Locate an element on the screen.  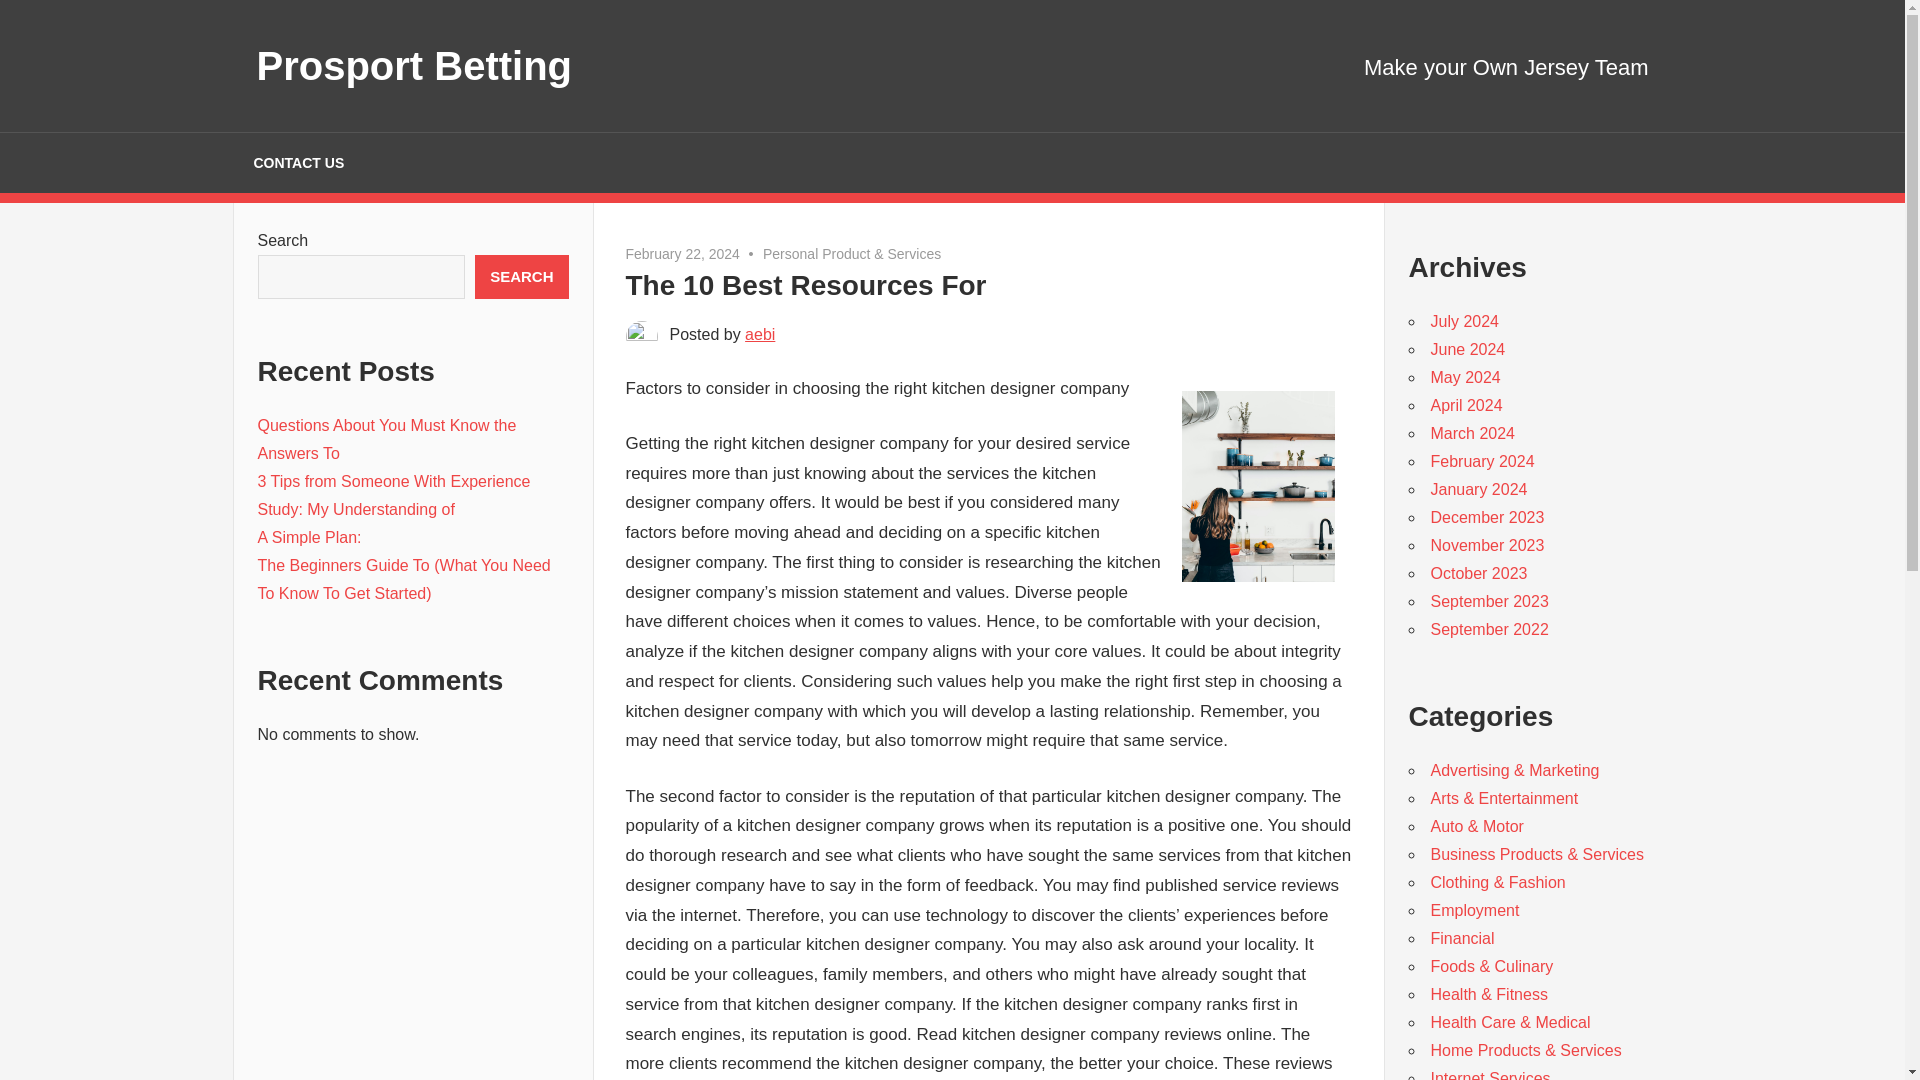
October 2023 is located at coordinates (1478, 573).